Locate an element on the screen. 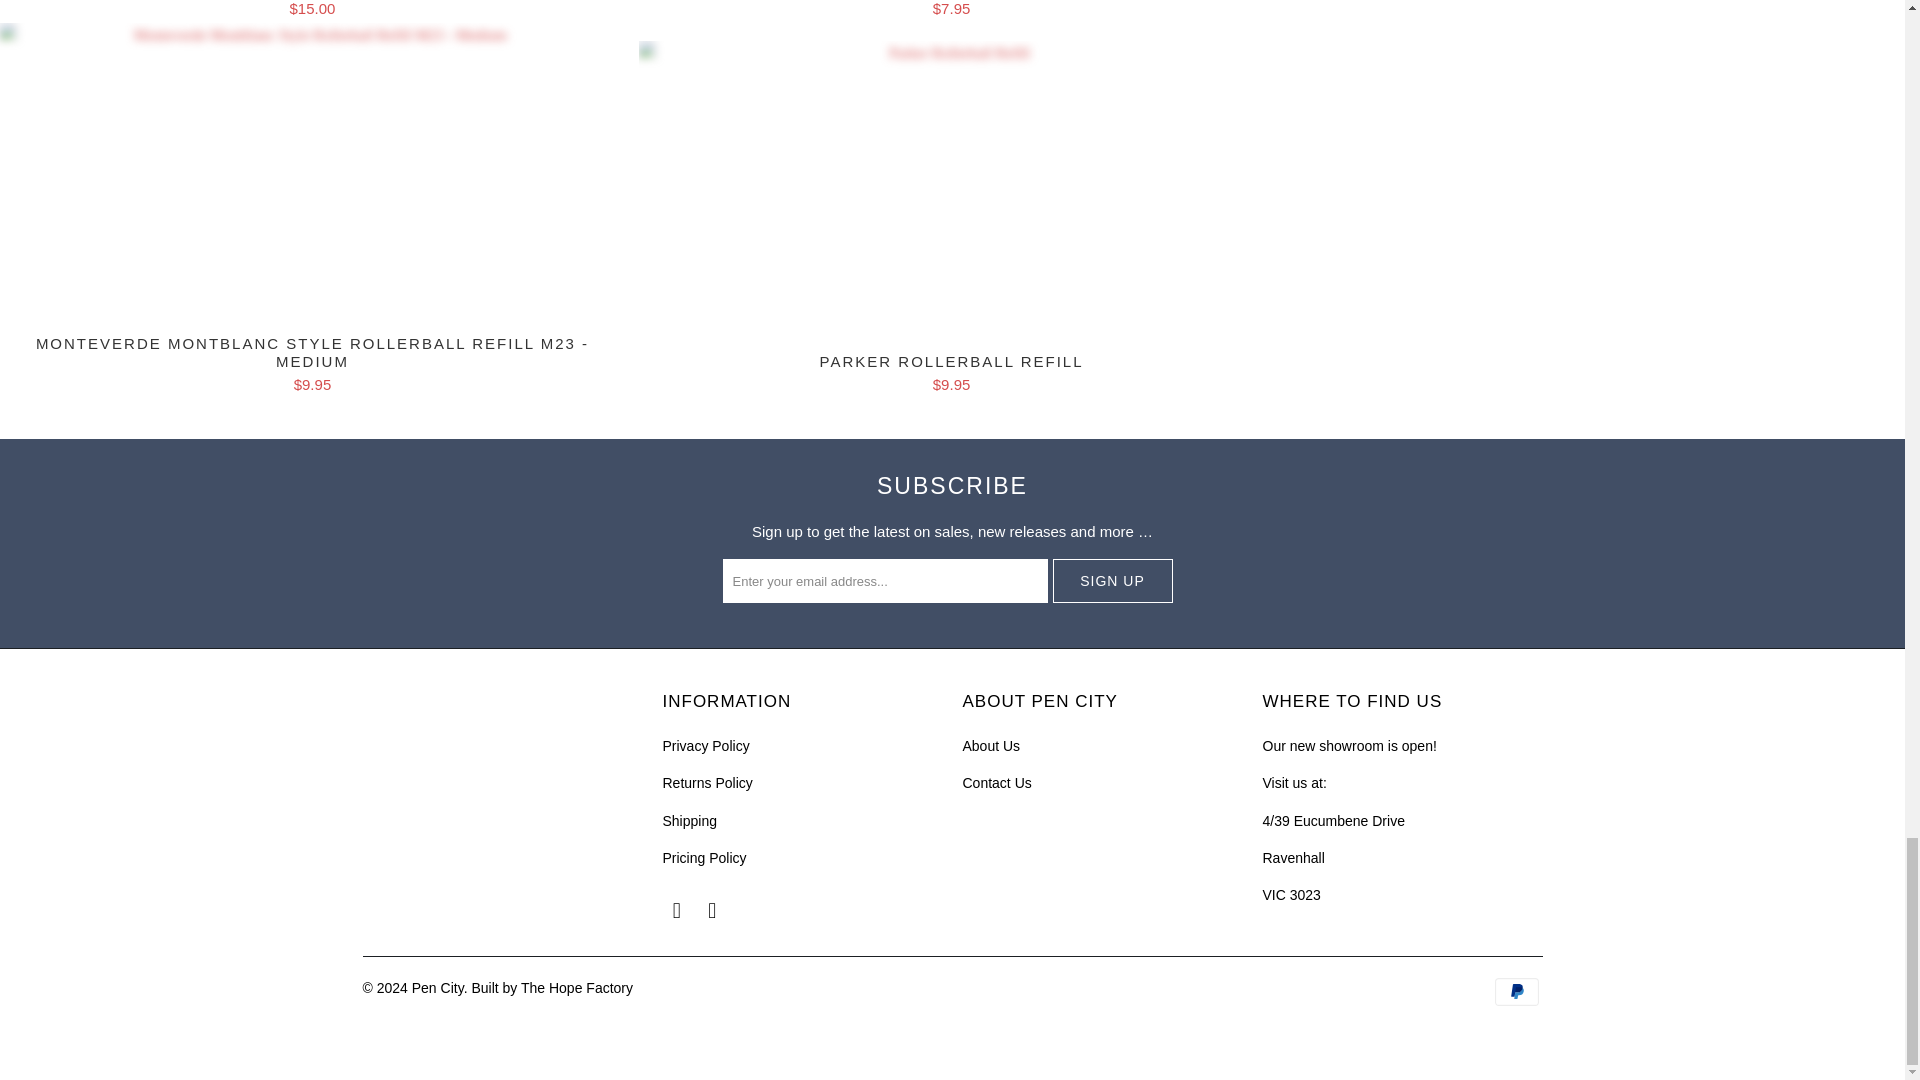  Pen City on Instagram is located at coordinates (712, 910).